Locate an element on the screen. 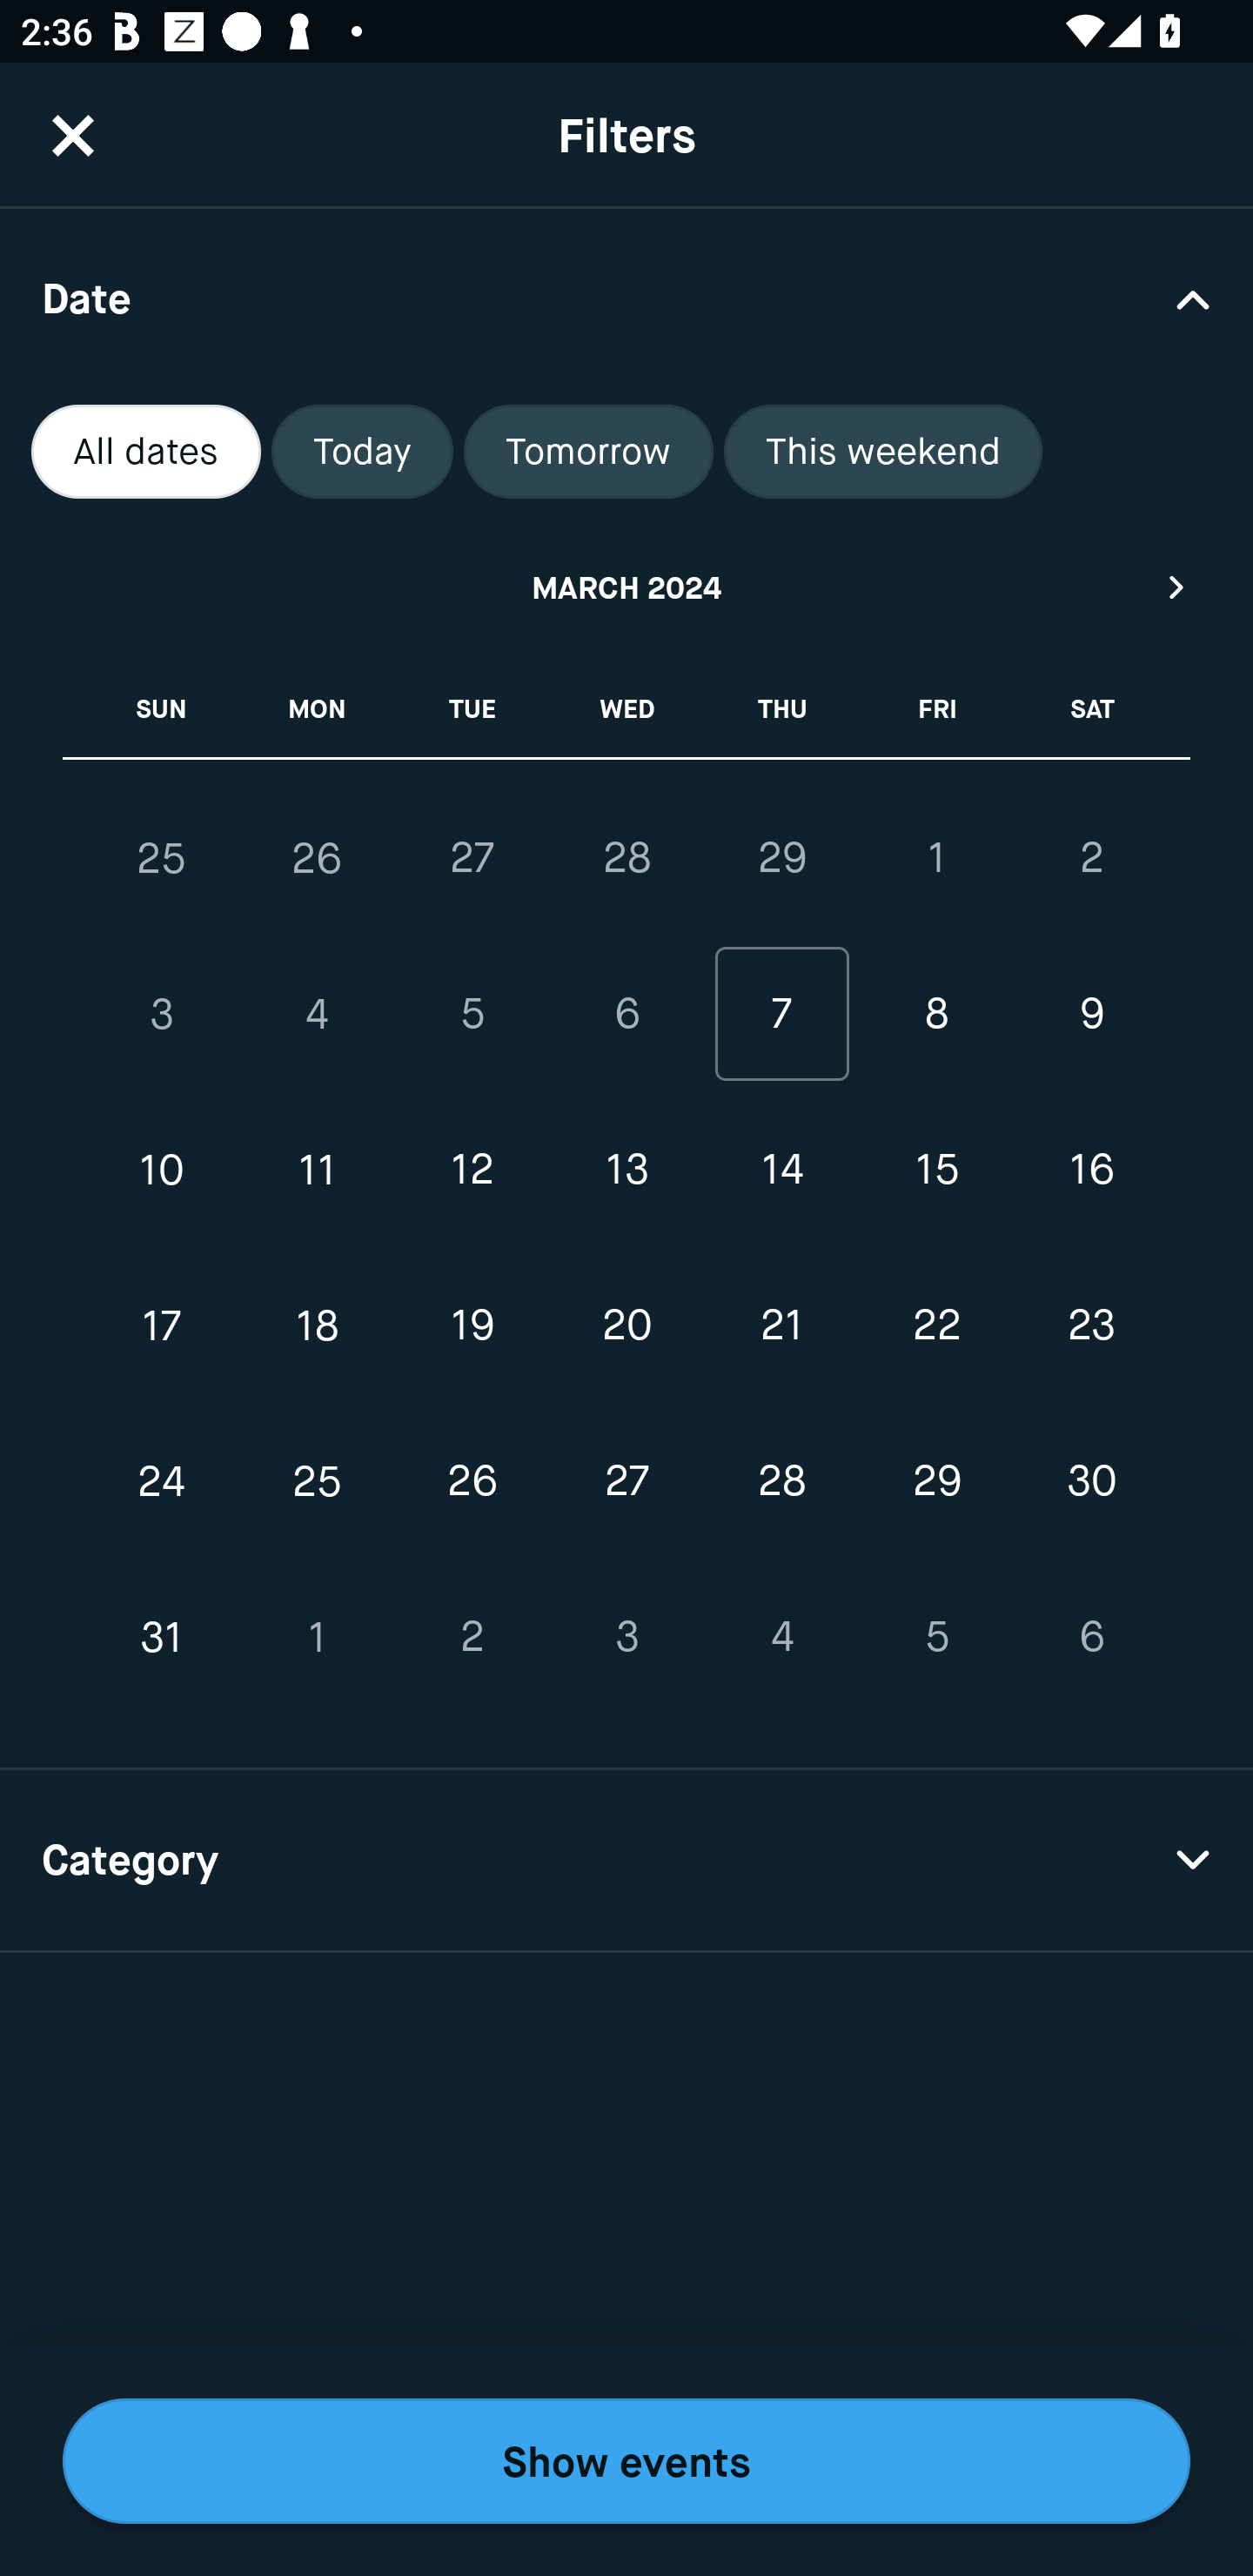 This screenshot has height=2576, width=1253. 4 is located at coordinates (317, 1015).